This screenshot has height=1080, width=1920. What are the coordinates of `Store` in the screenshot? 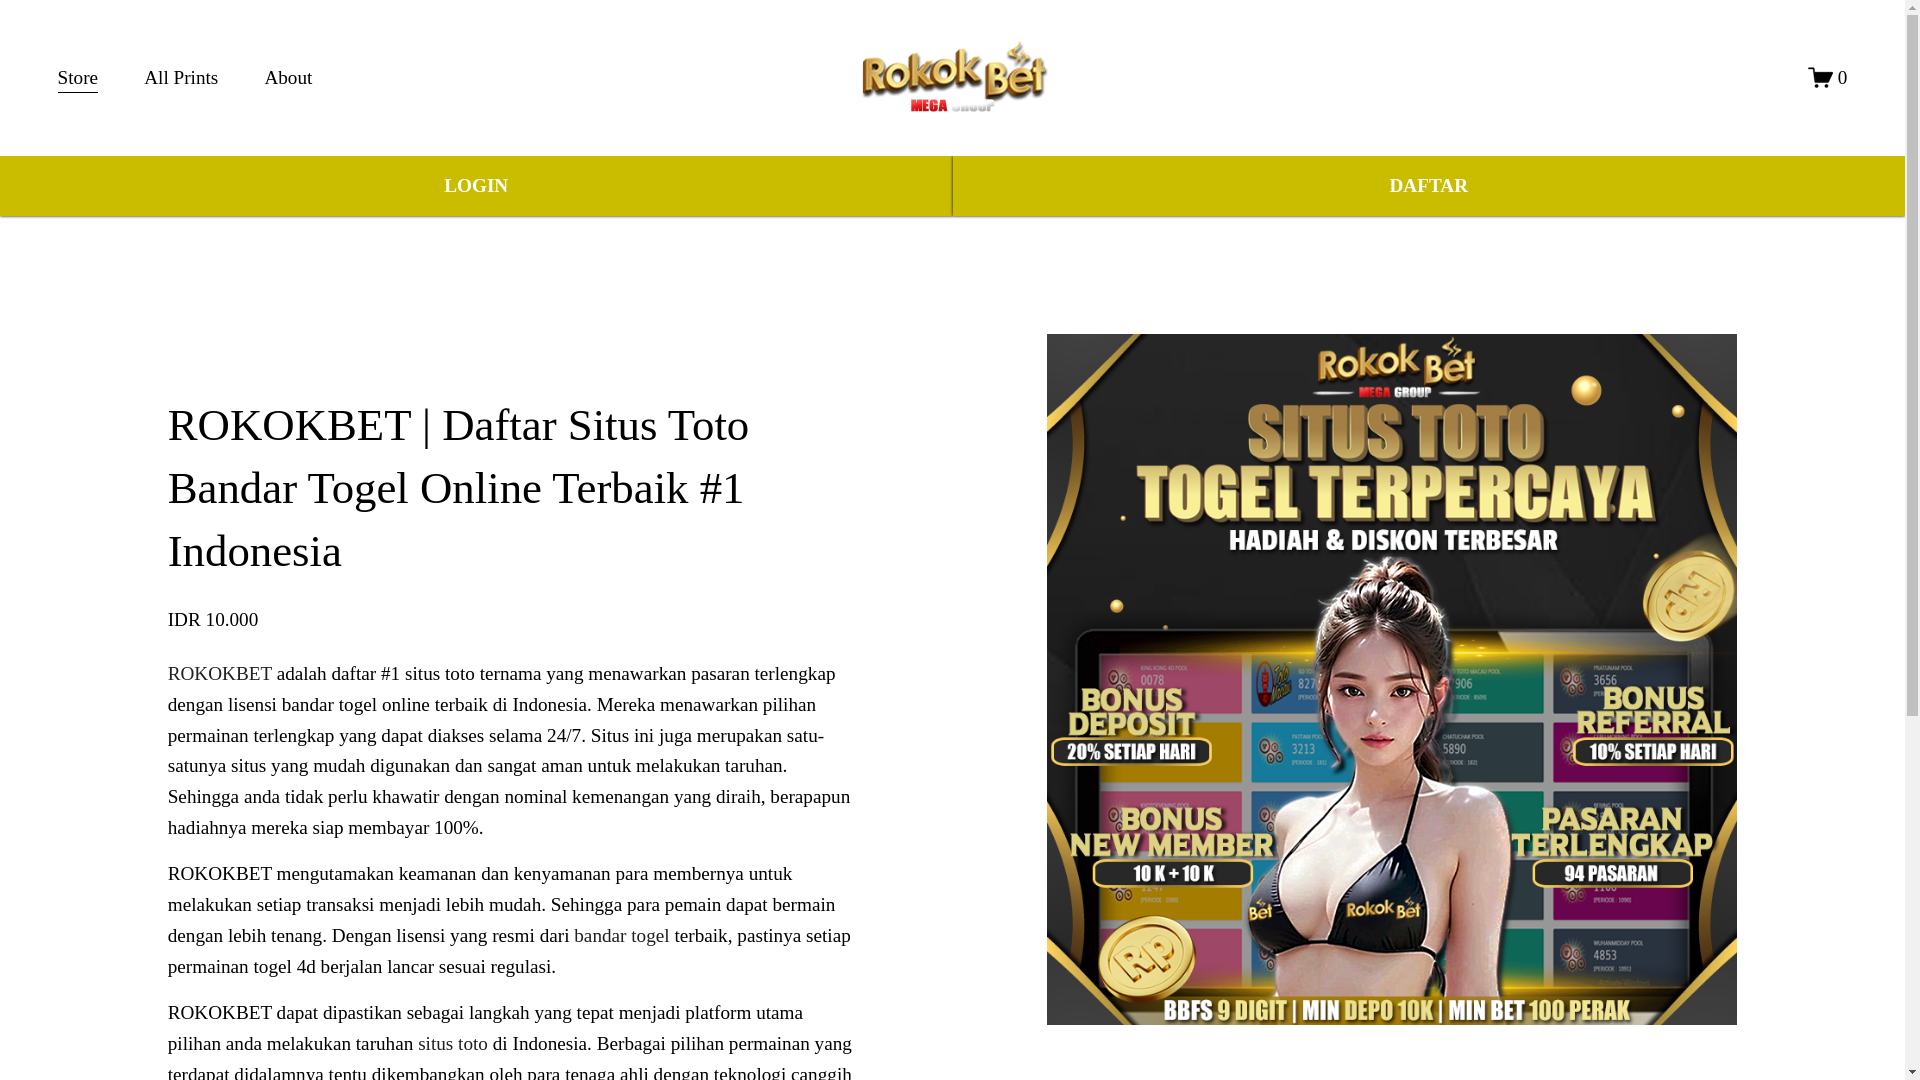 It's located at (78, 78).